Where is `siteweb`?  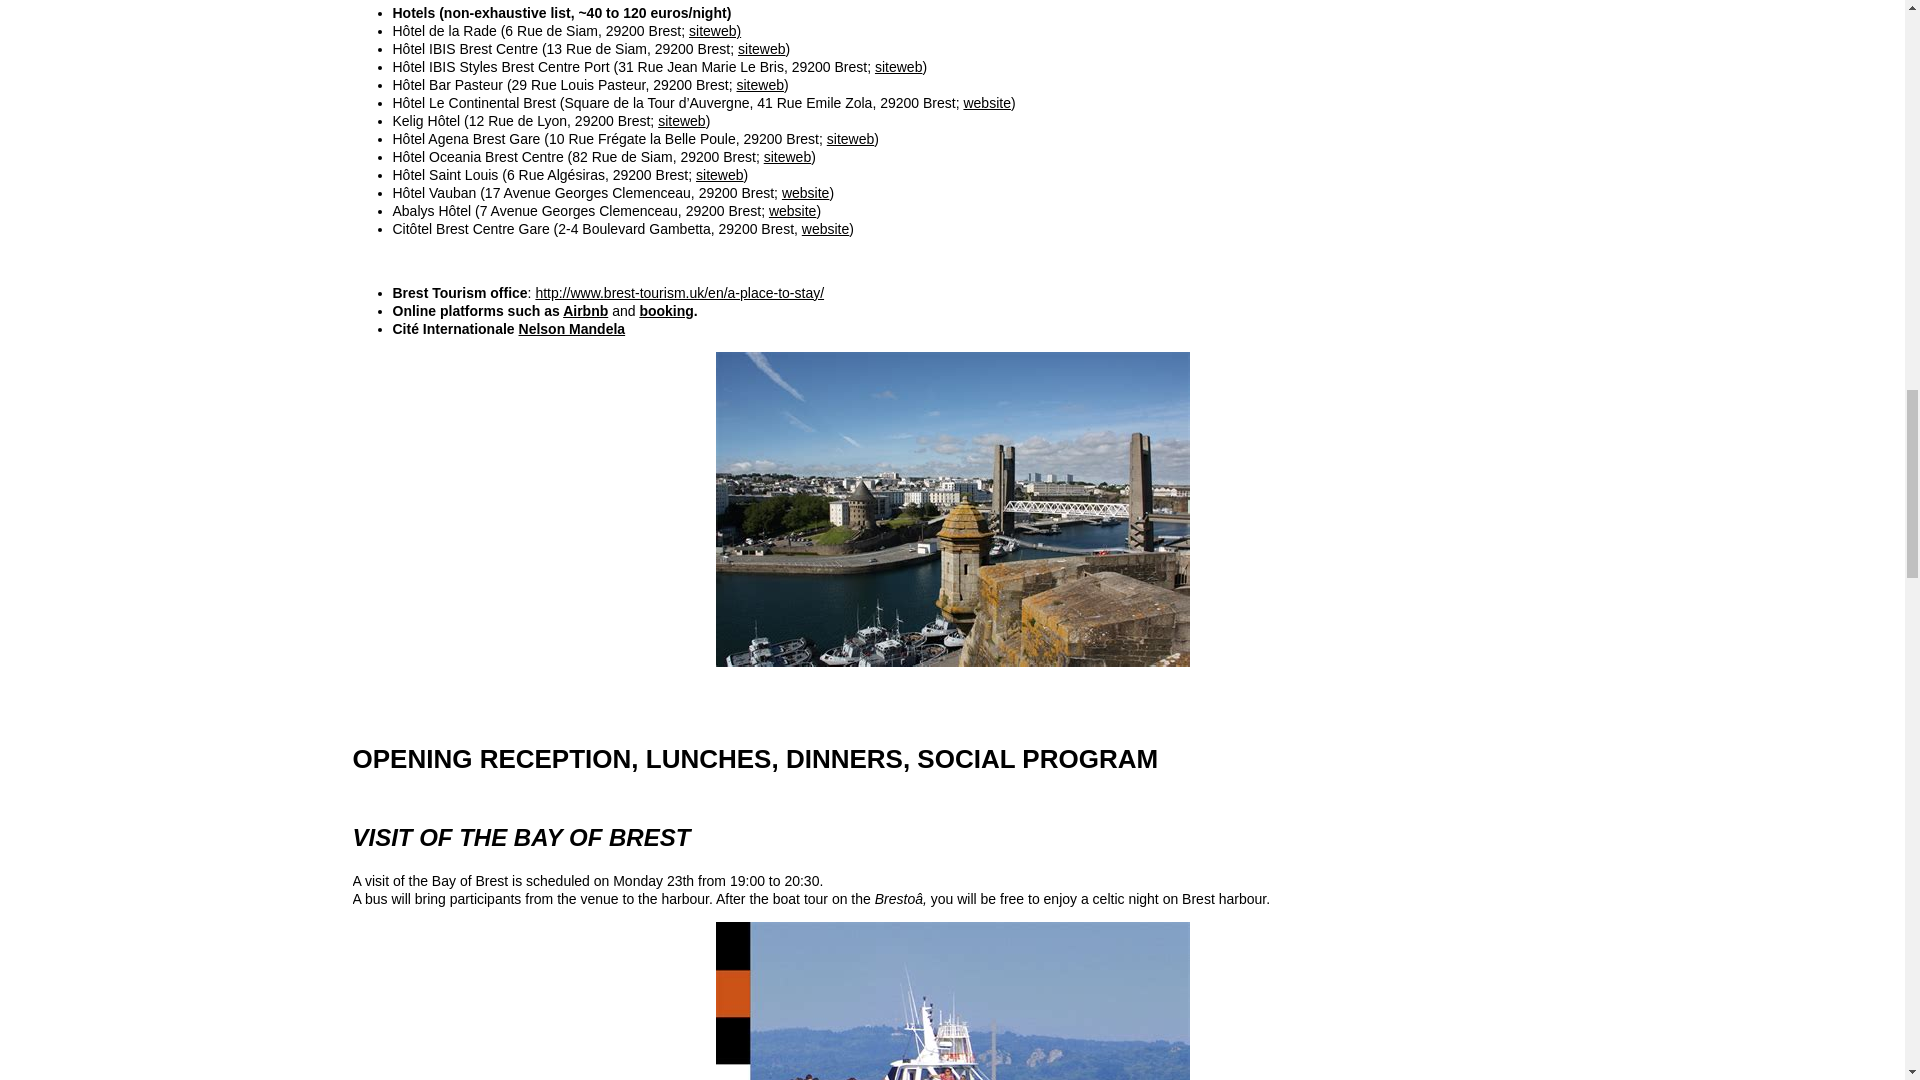
siteweb is located at coordinates (761, 49).